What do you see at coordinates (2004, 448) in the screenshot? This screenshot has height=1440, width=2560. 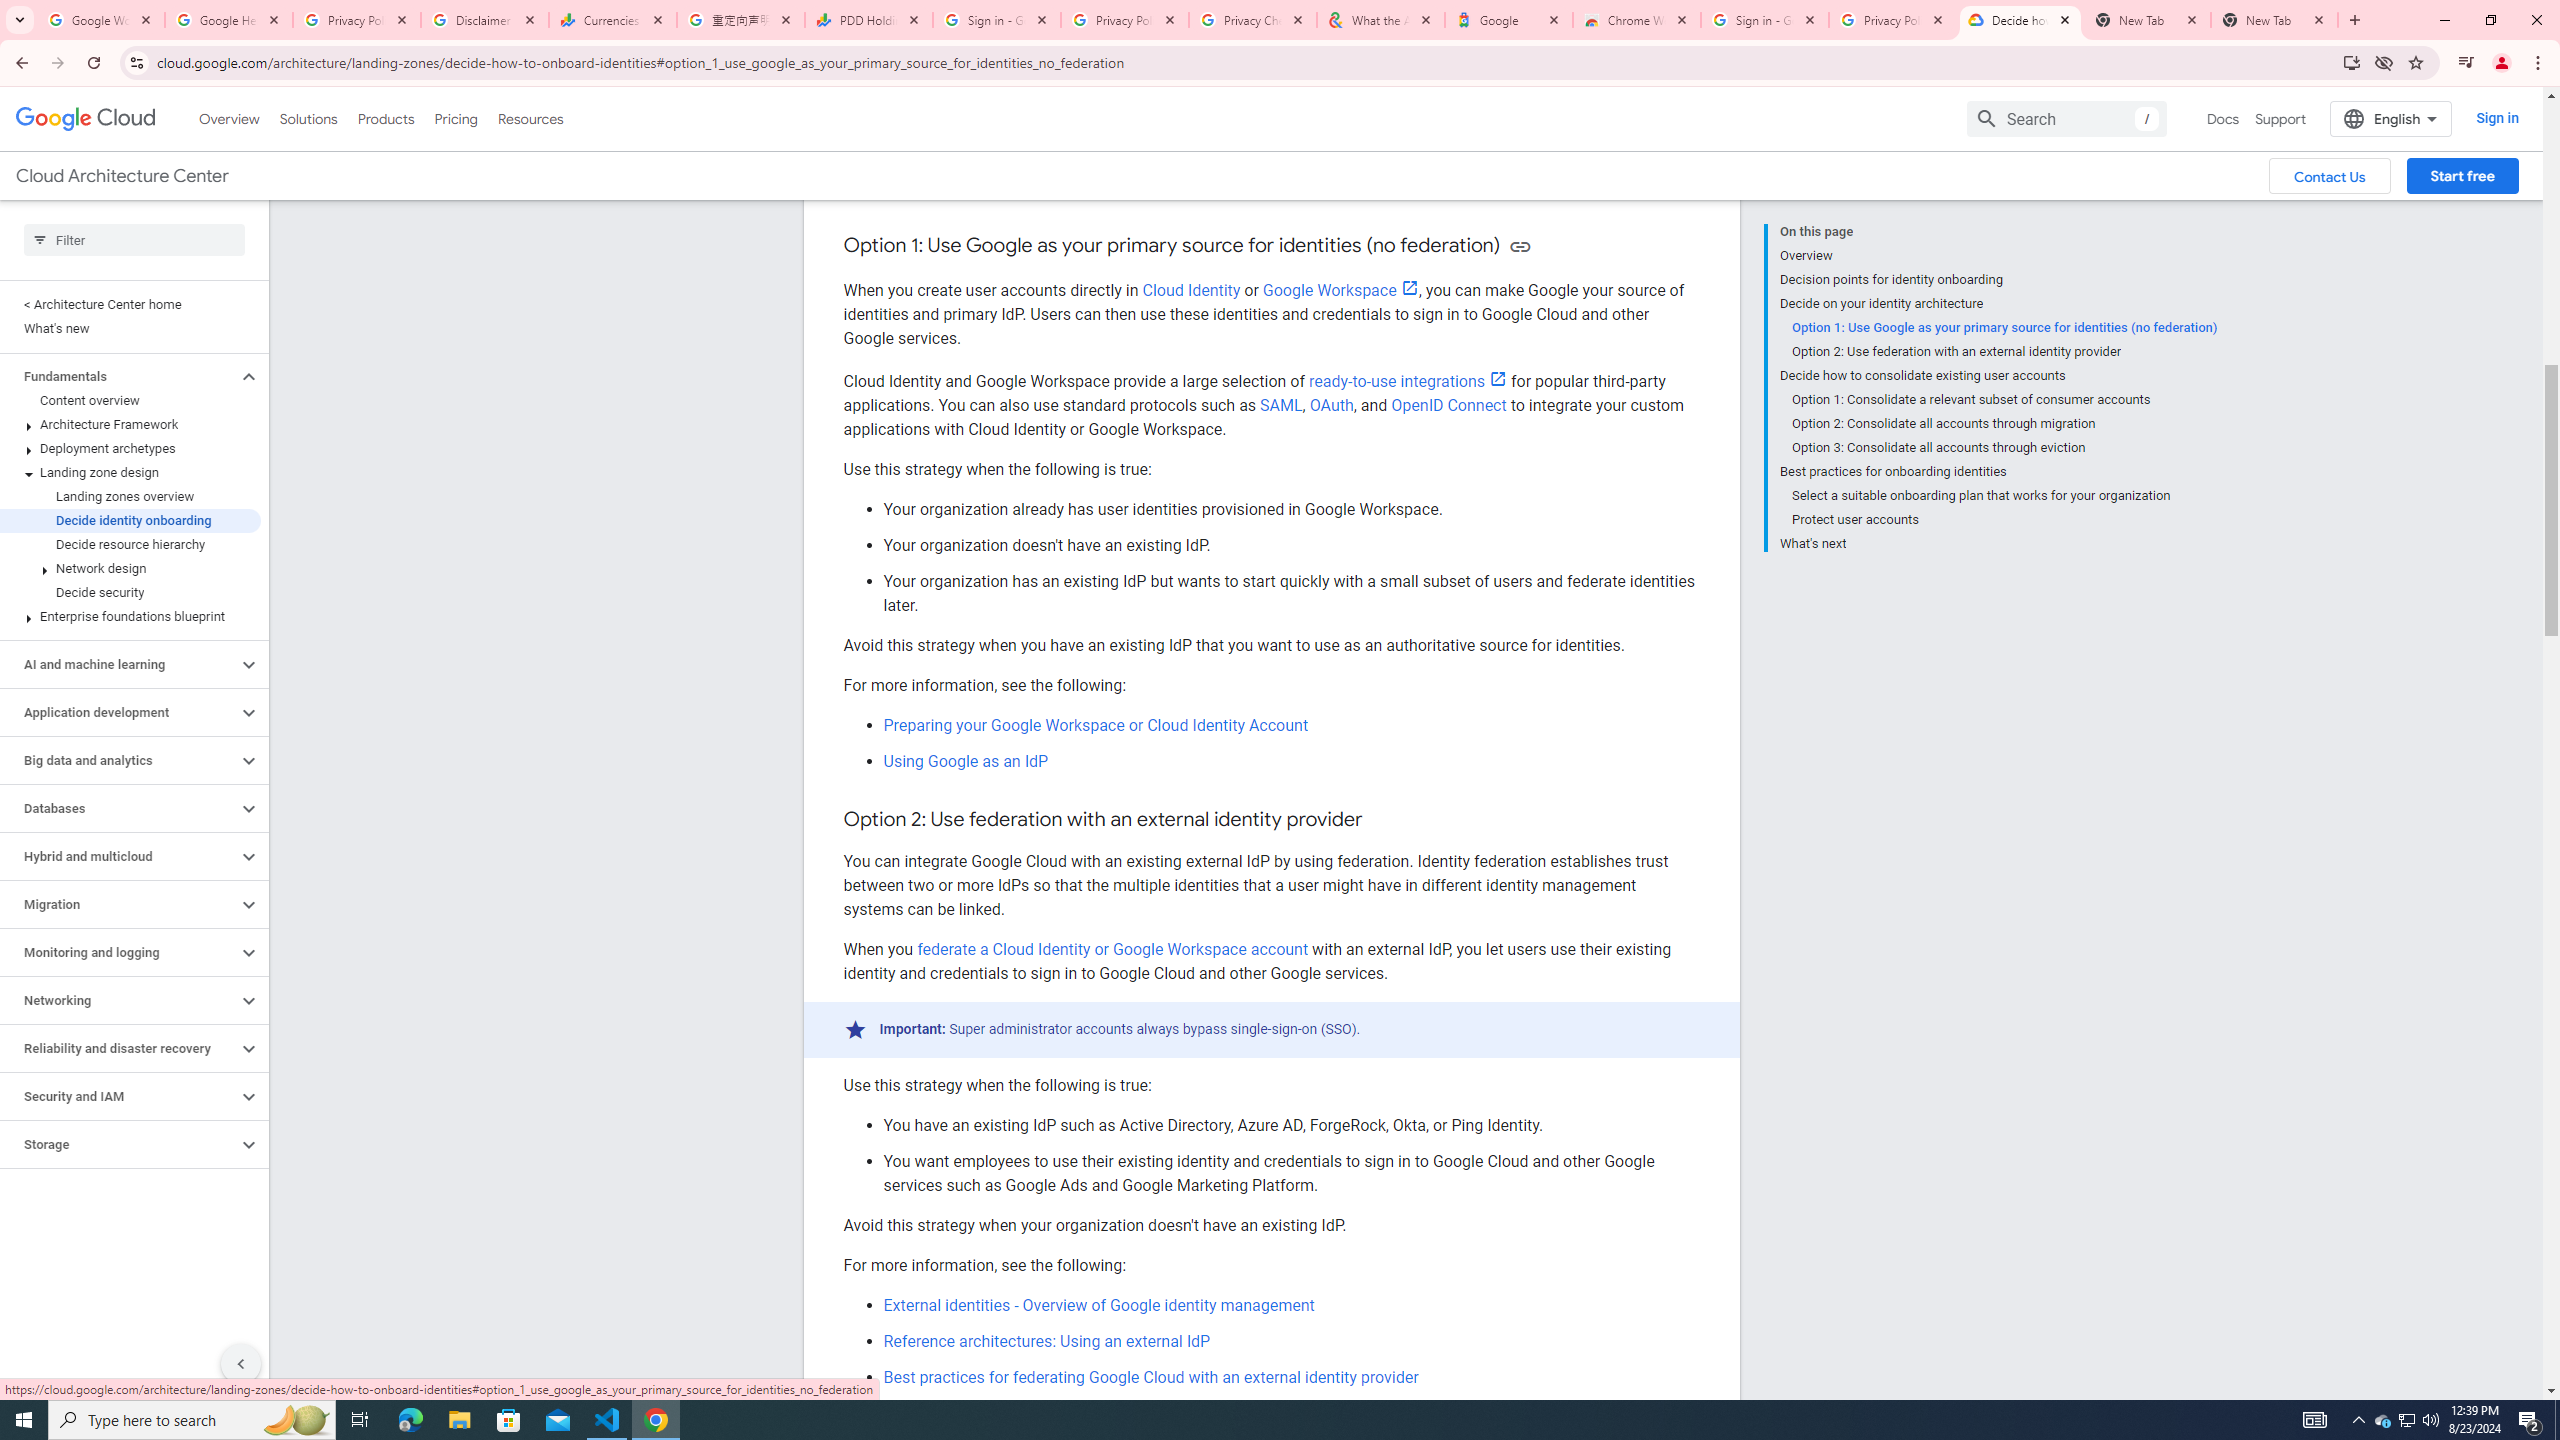 I see `Option 3: Consolidate all accounts through eviction` at bounding box center [2004, 448].